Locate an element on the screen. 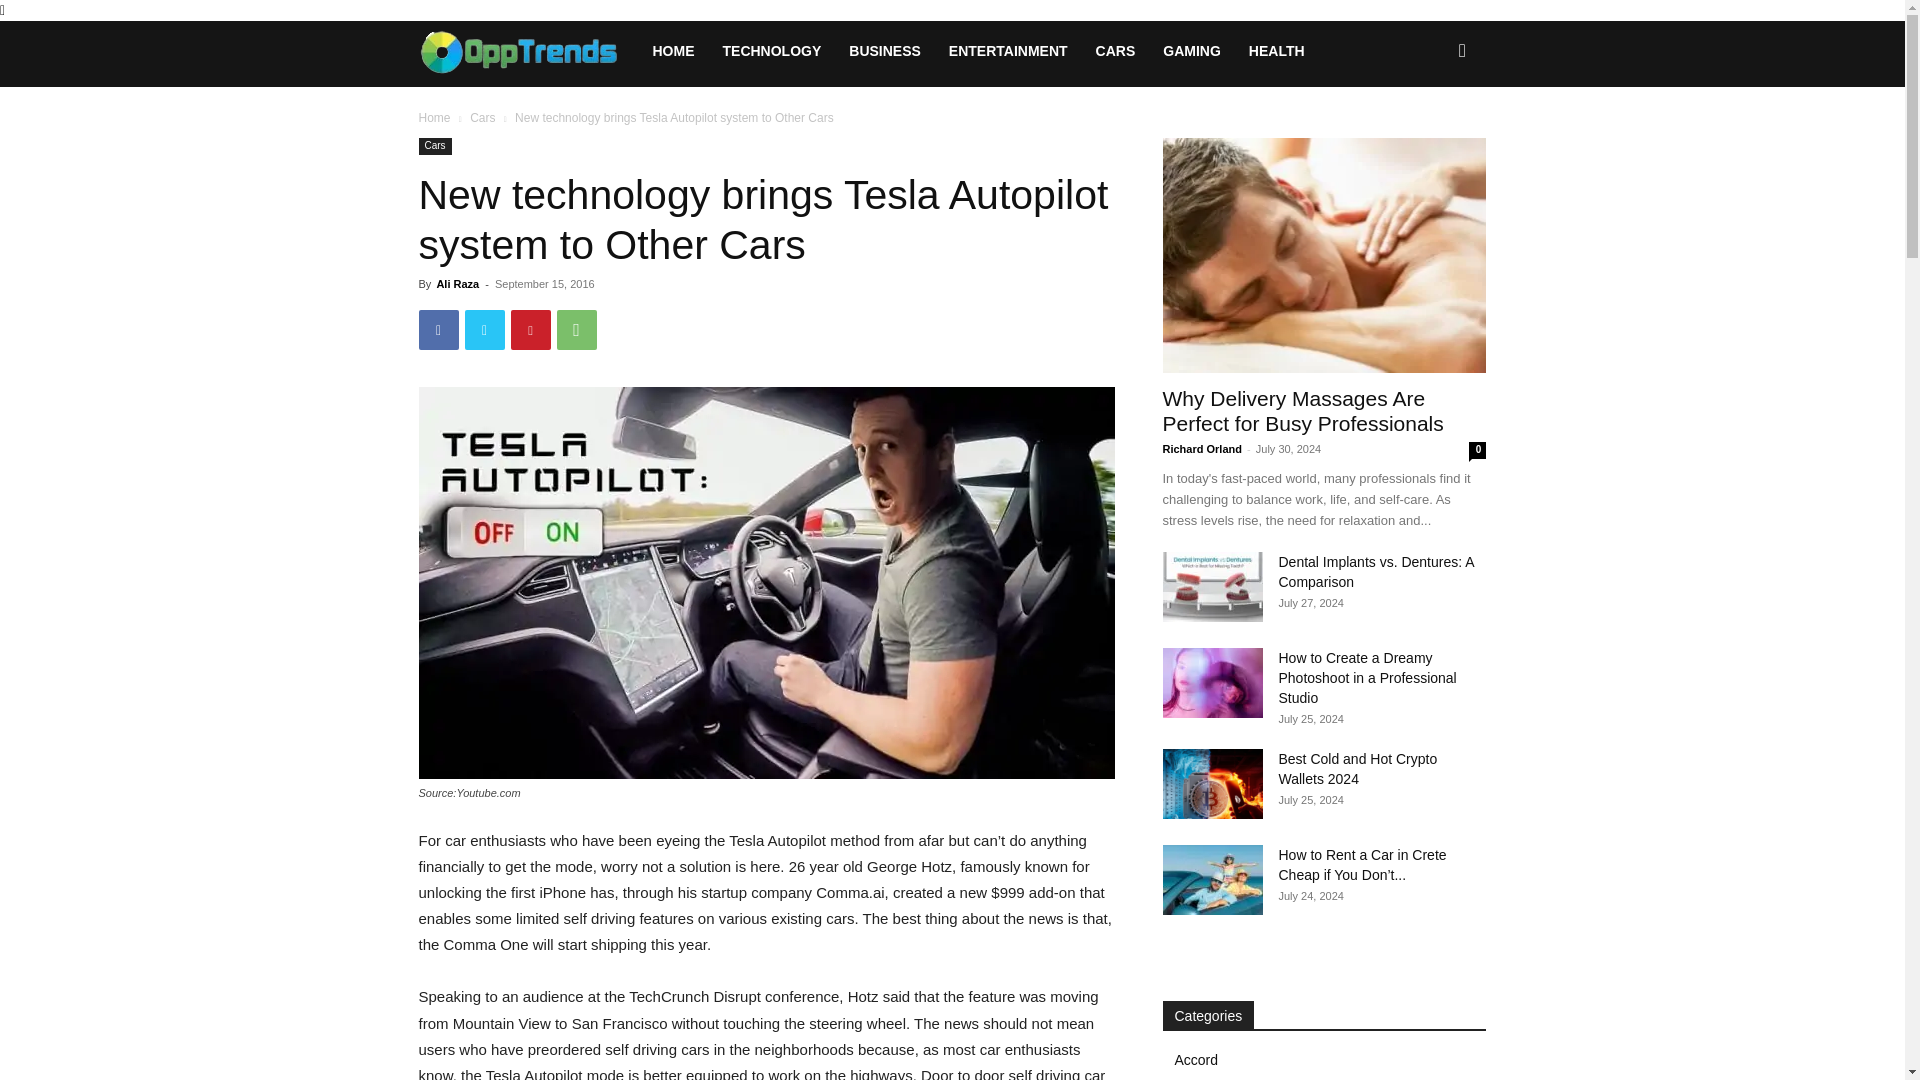 The height and width of the screenshot is (1080, 1920). Facebook is located at coordinates (438, 329).